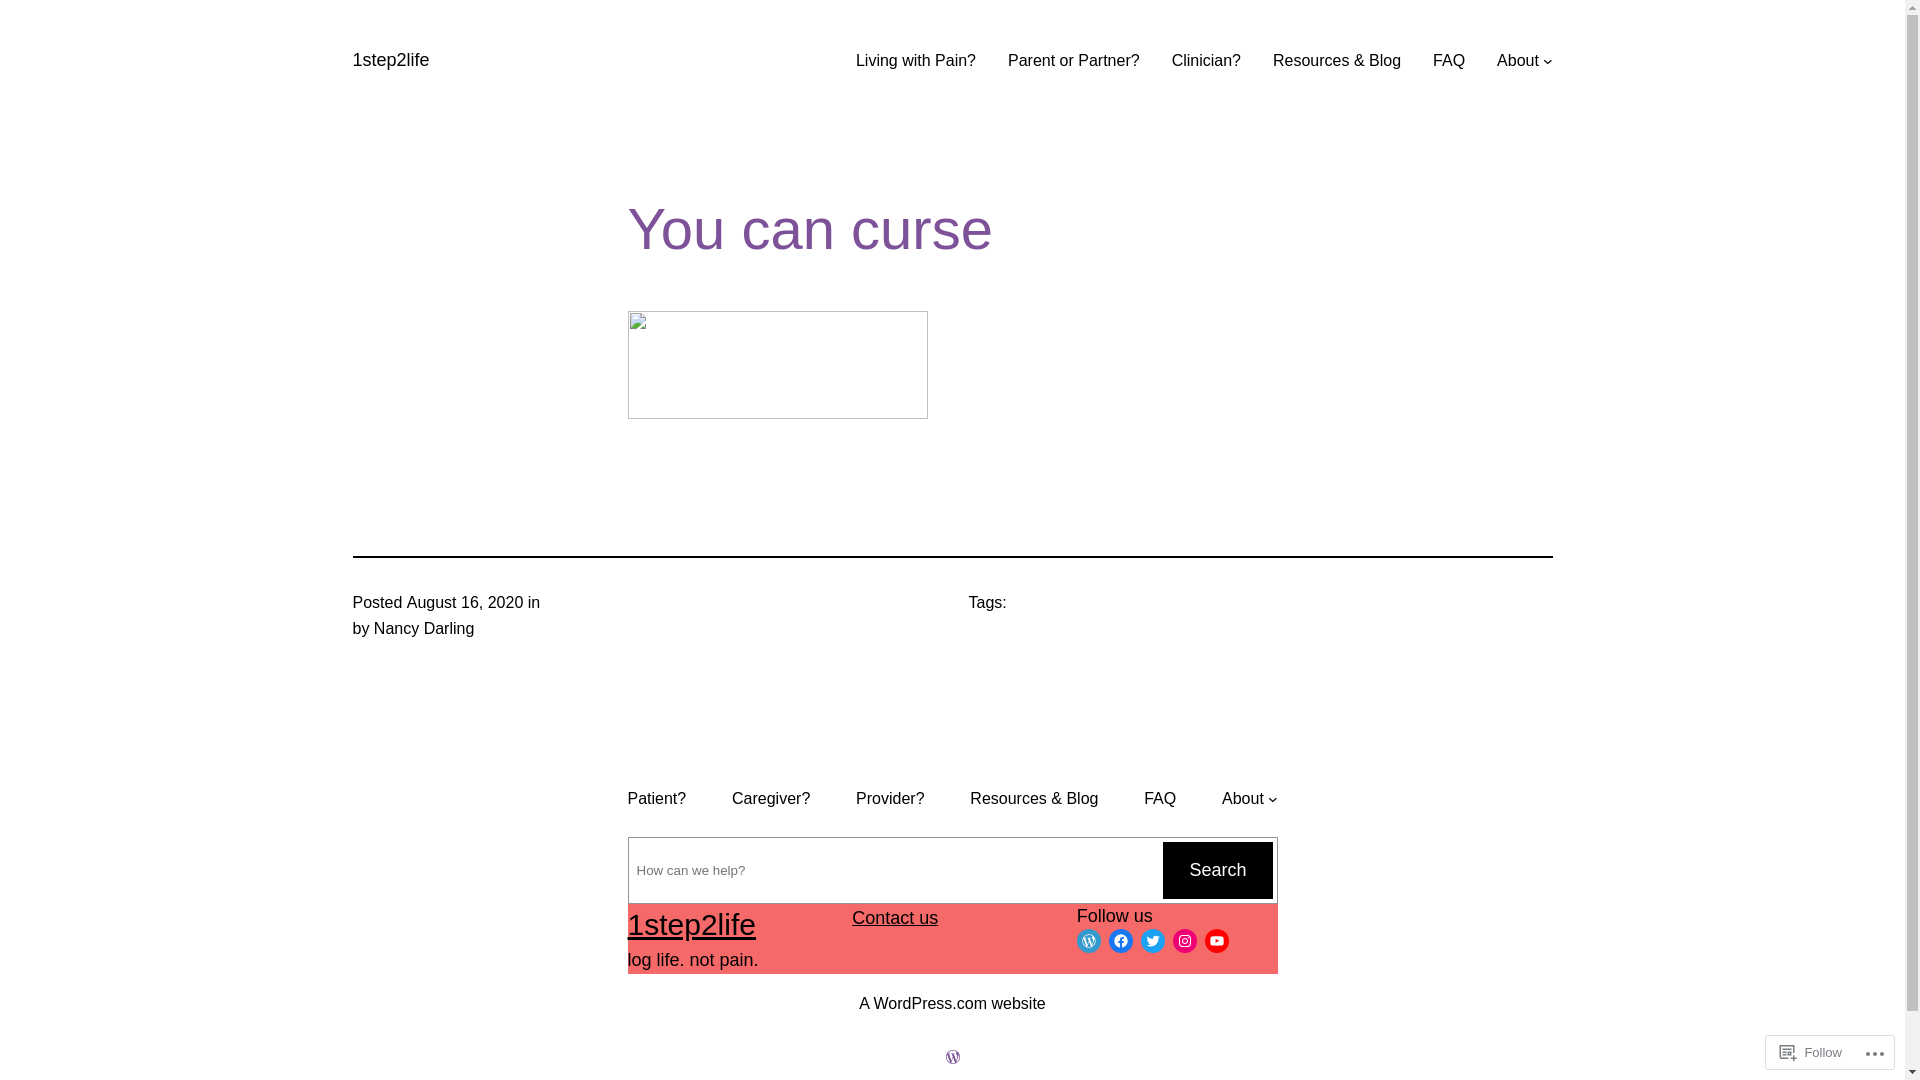 The width and height of the screenshot is (1920, 1080). Describe the element at coordinates (1160, 799) in the screenshot. I see `FAQ` at that location.